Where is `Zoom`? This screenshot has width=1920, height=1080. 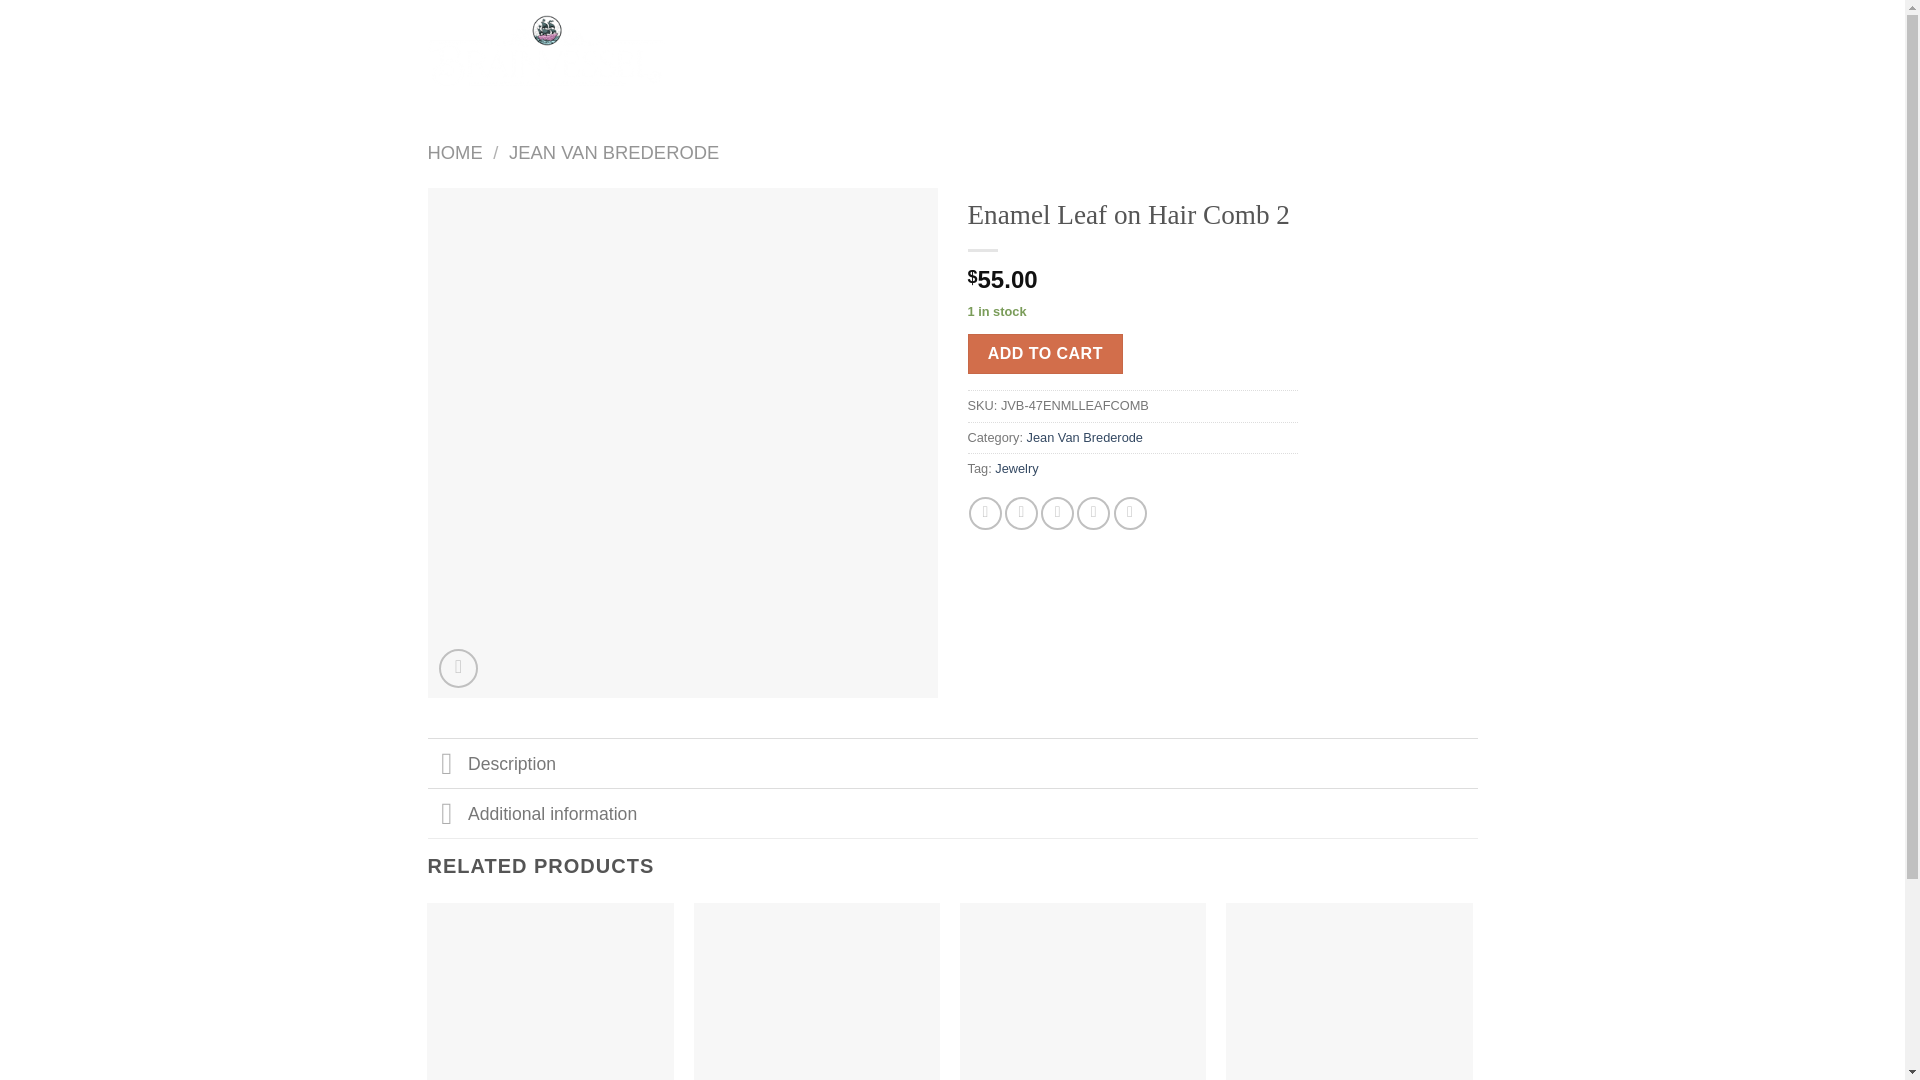 Zoom is located at coordinates (458, 668).